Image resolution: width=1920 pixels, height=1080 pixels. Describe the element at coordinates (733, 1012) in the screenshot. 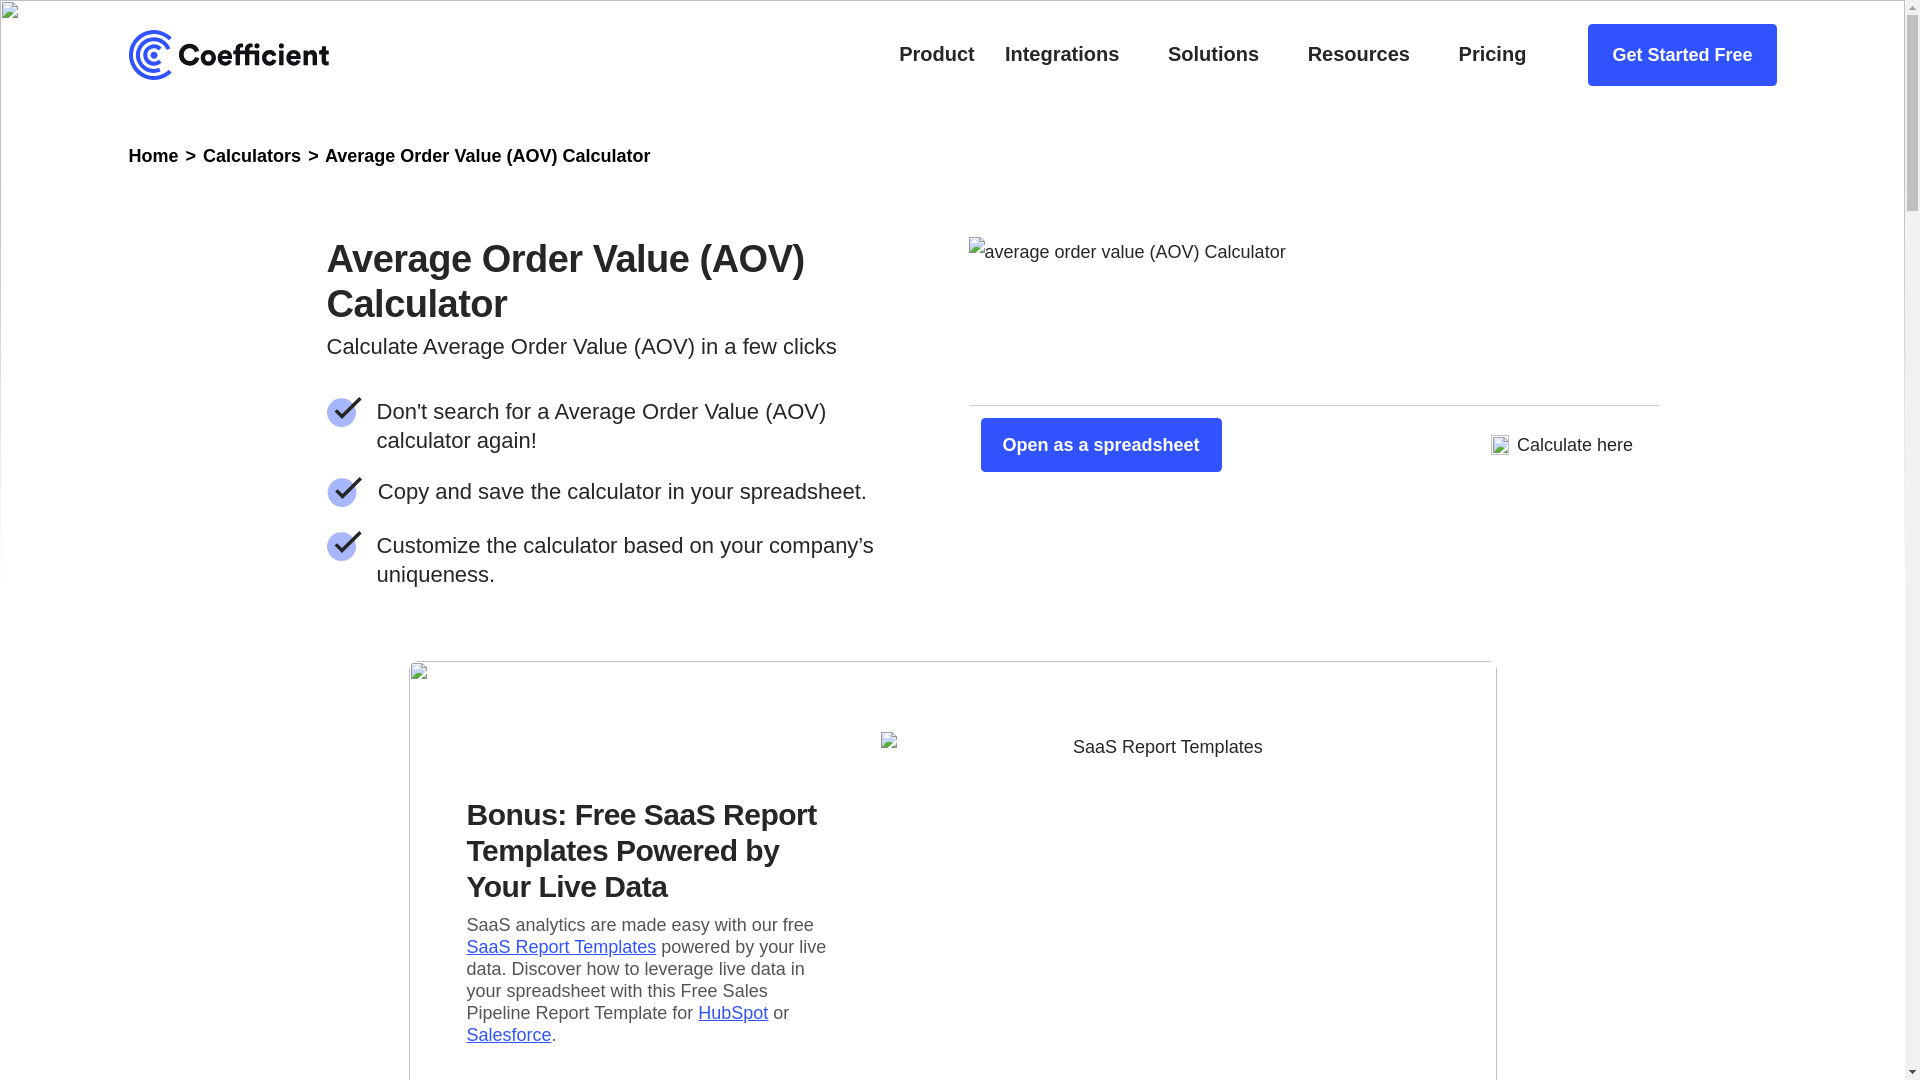

I see `HubSpot` at that location.